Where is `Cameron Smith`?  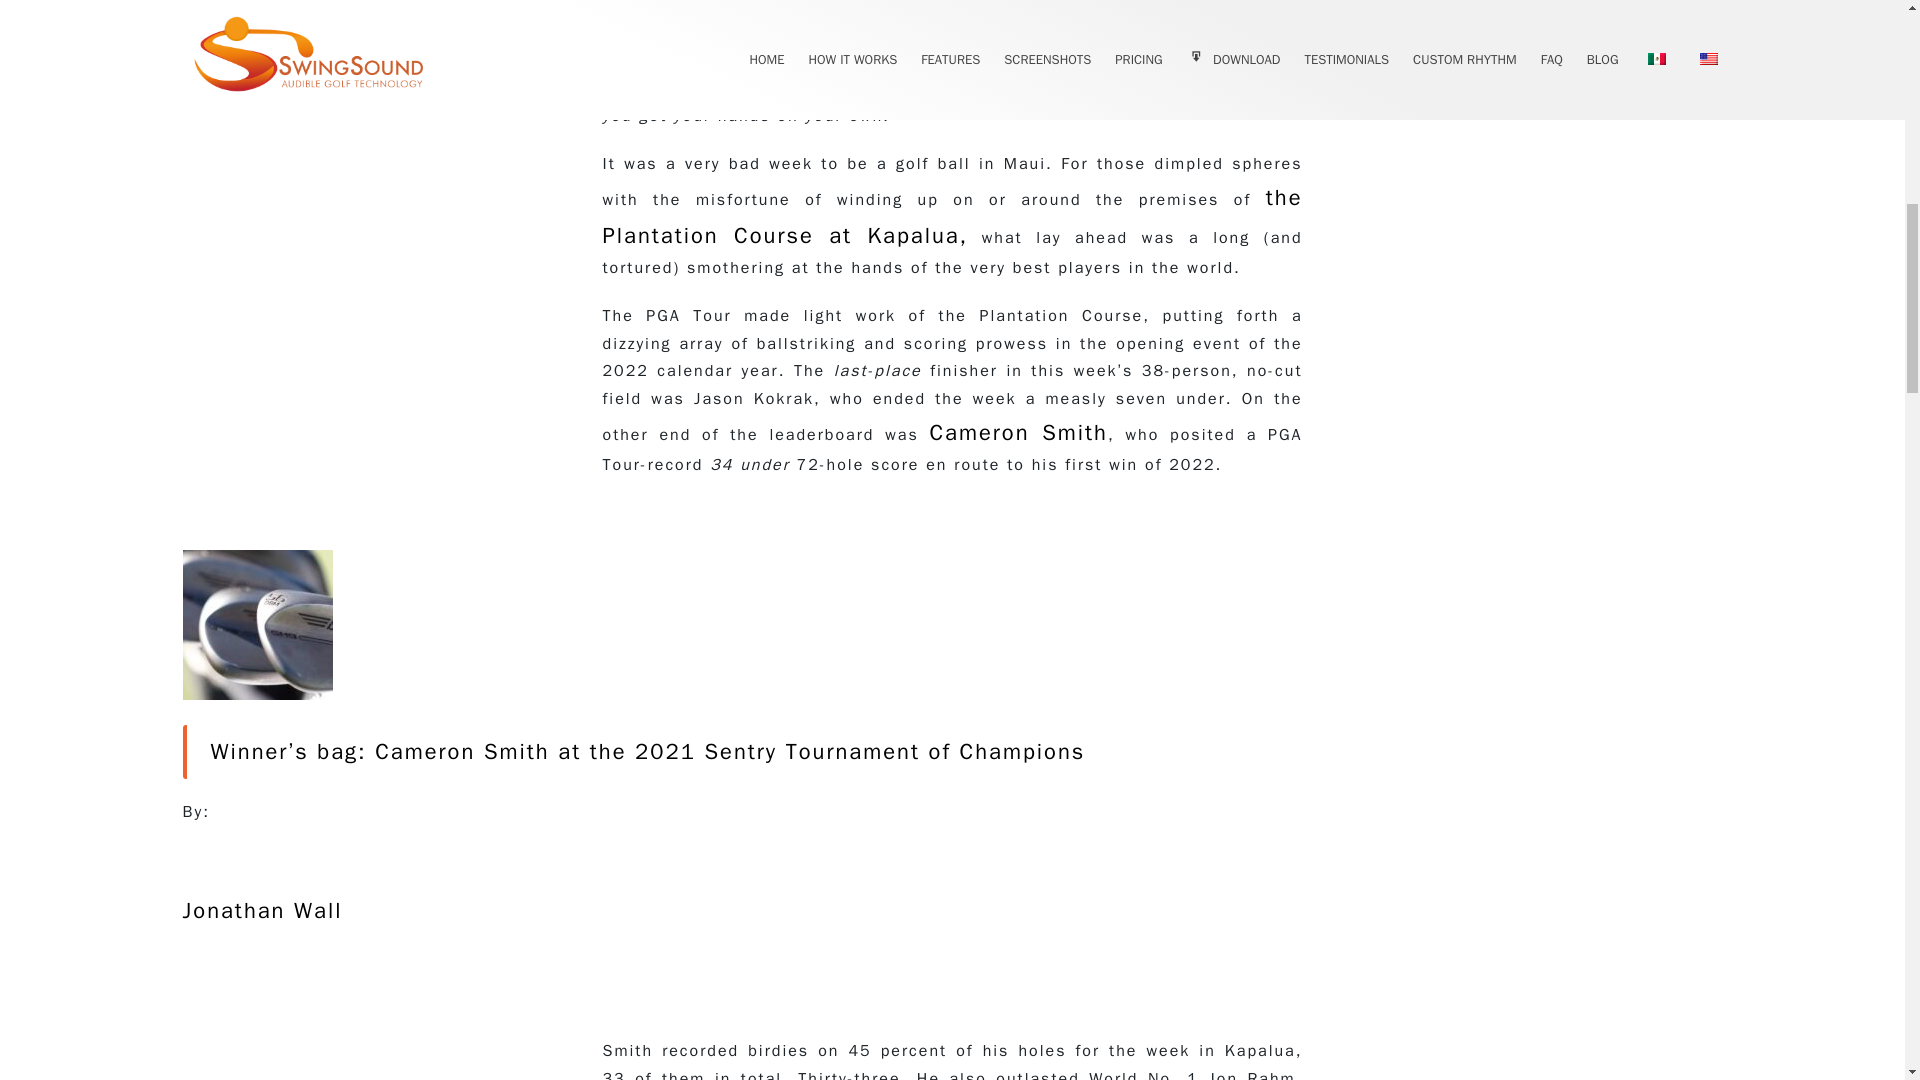
Cameron Smith is located at coordinates (1018, 433).